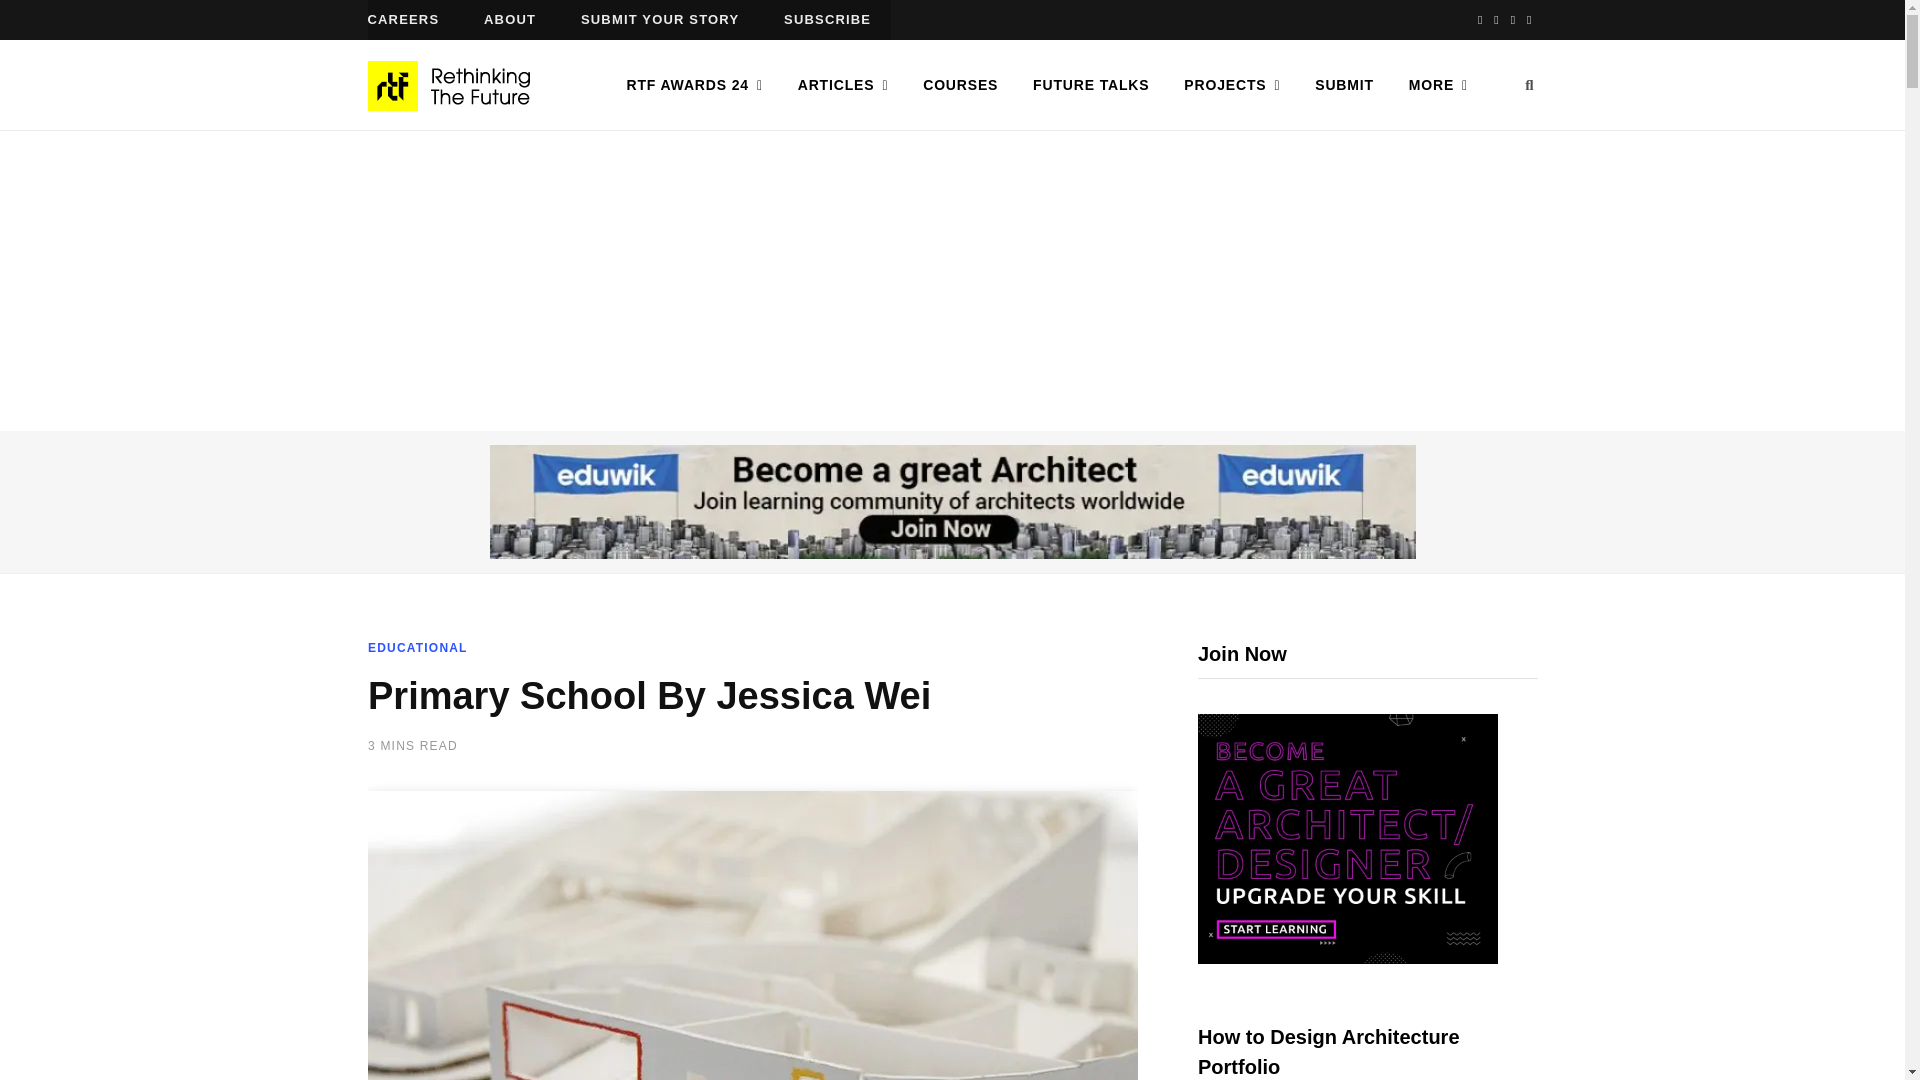  Describe the element at coordinates (1528, 20) in the screenshot. I see `LinkedIn` at that location.